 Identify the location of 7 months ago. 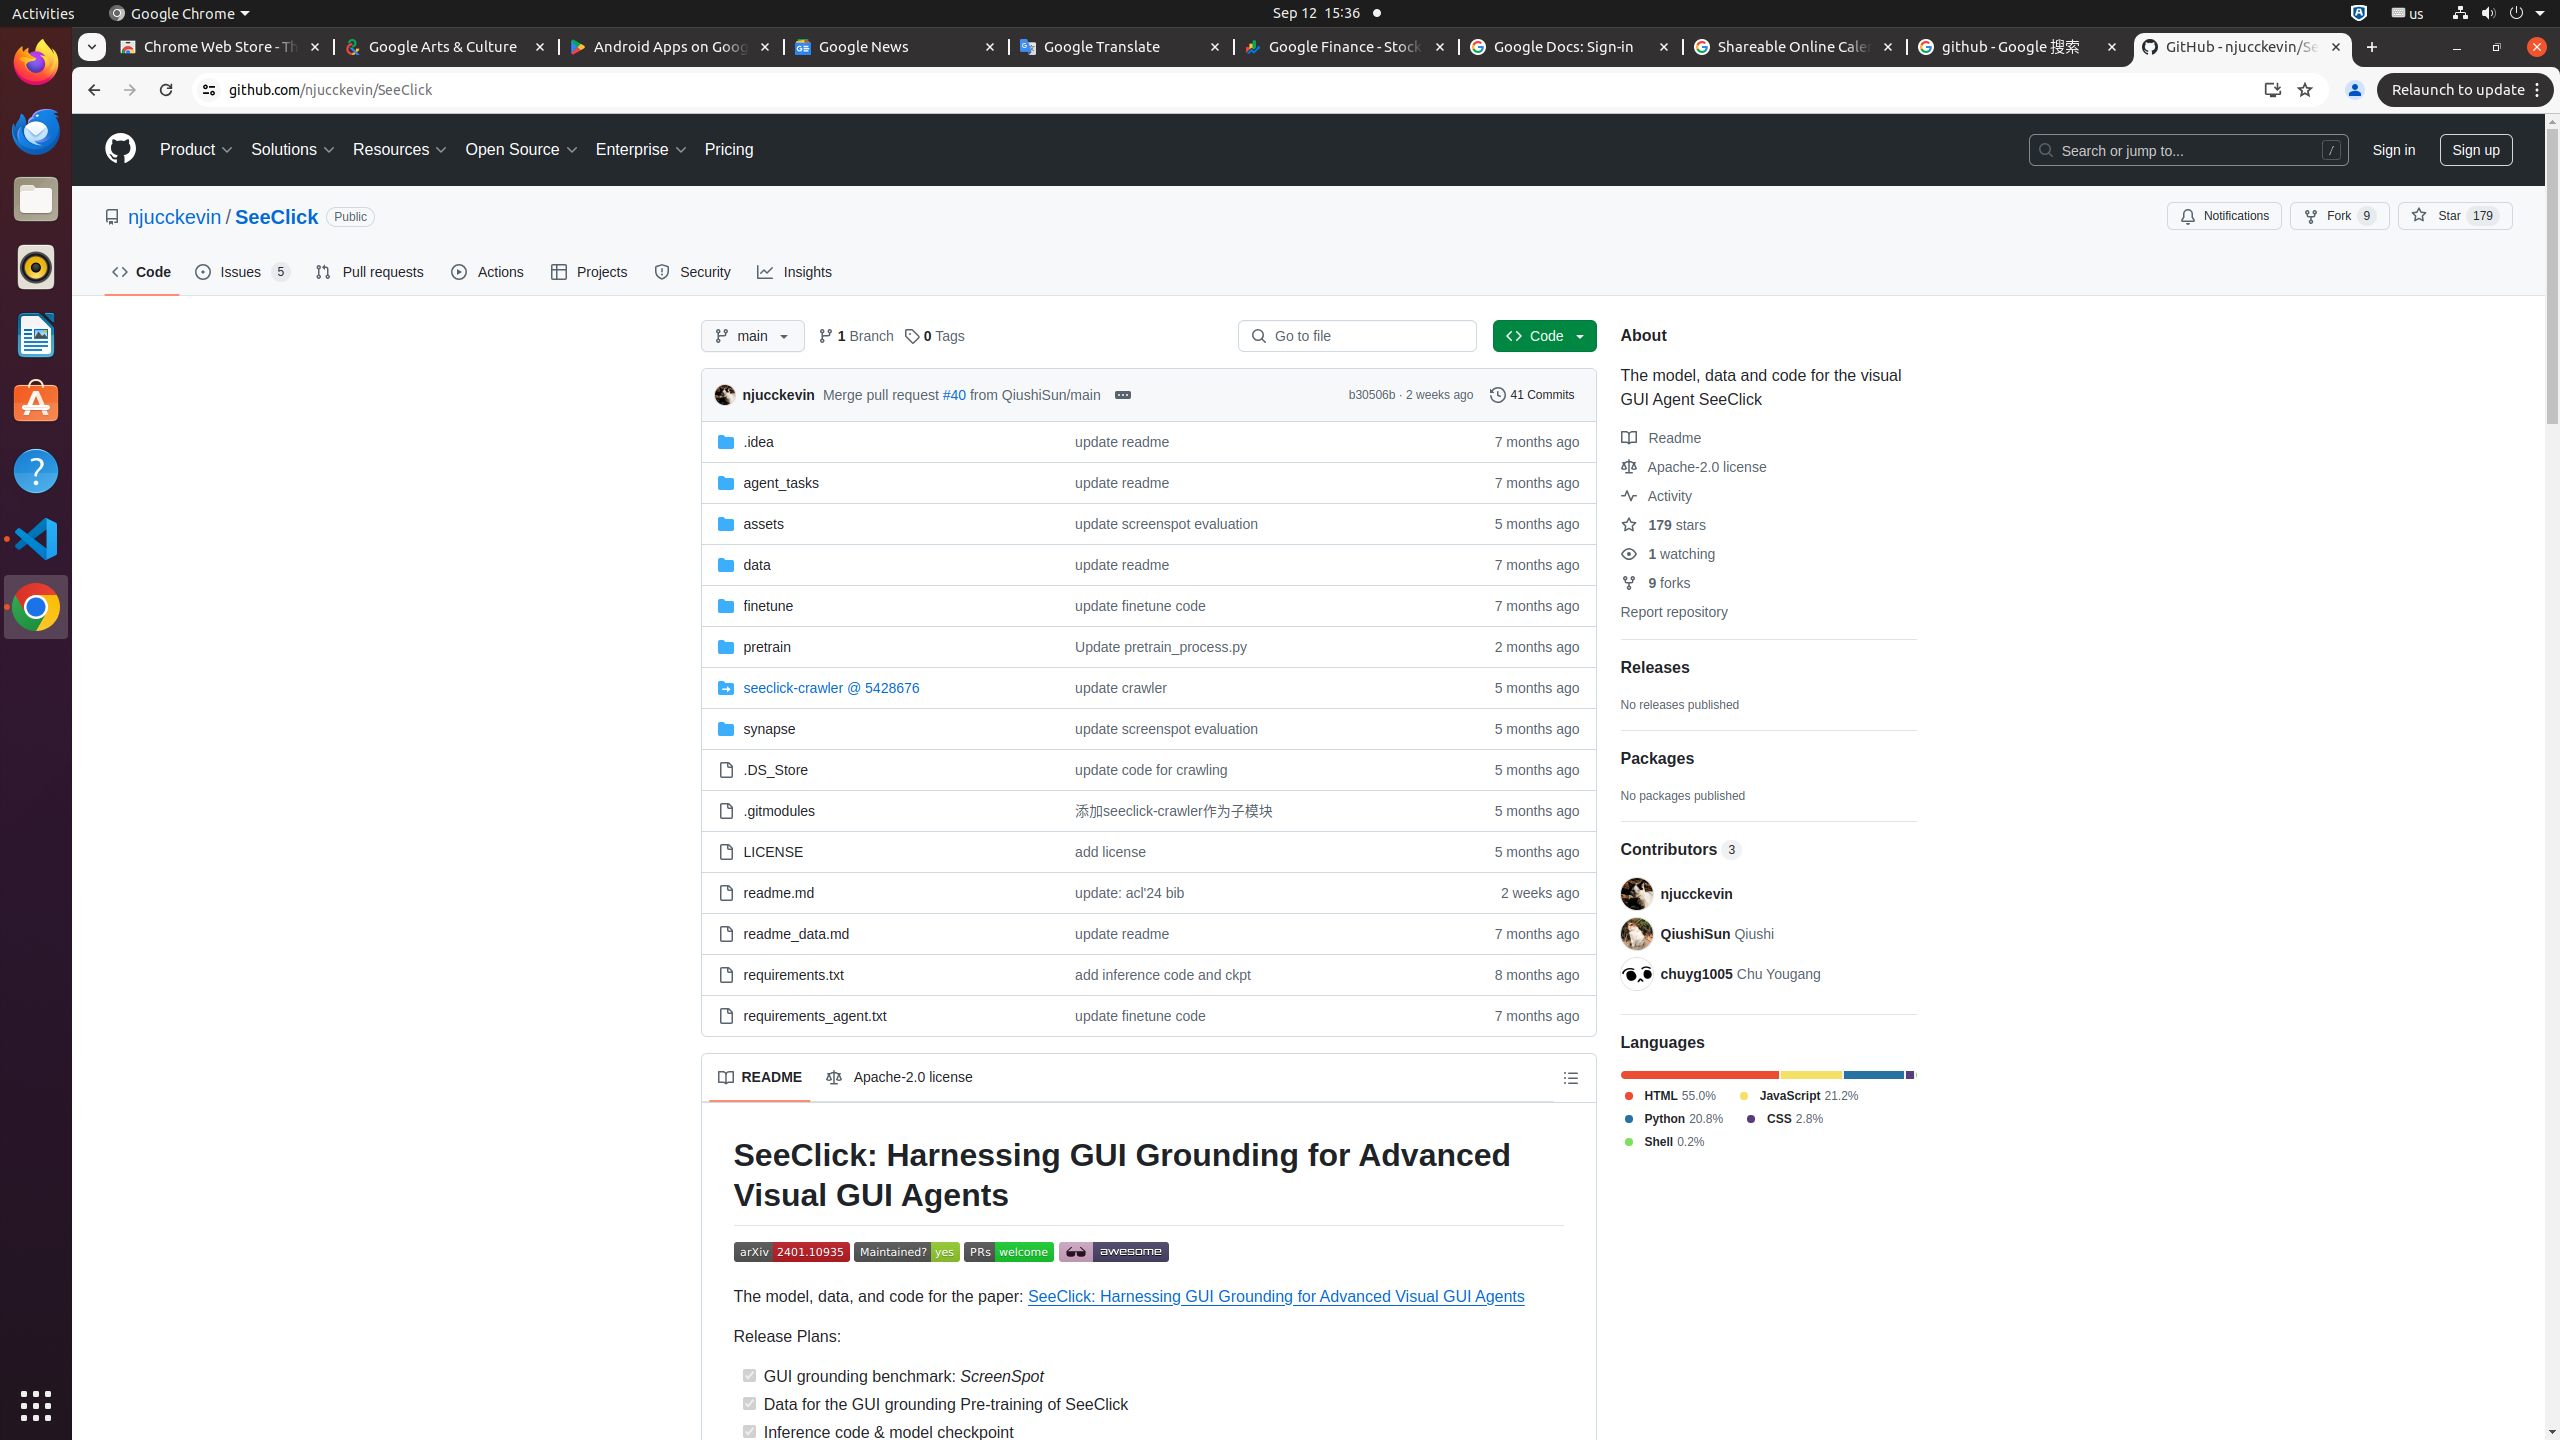
(1528, 1016).